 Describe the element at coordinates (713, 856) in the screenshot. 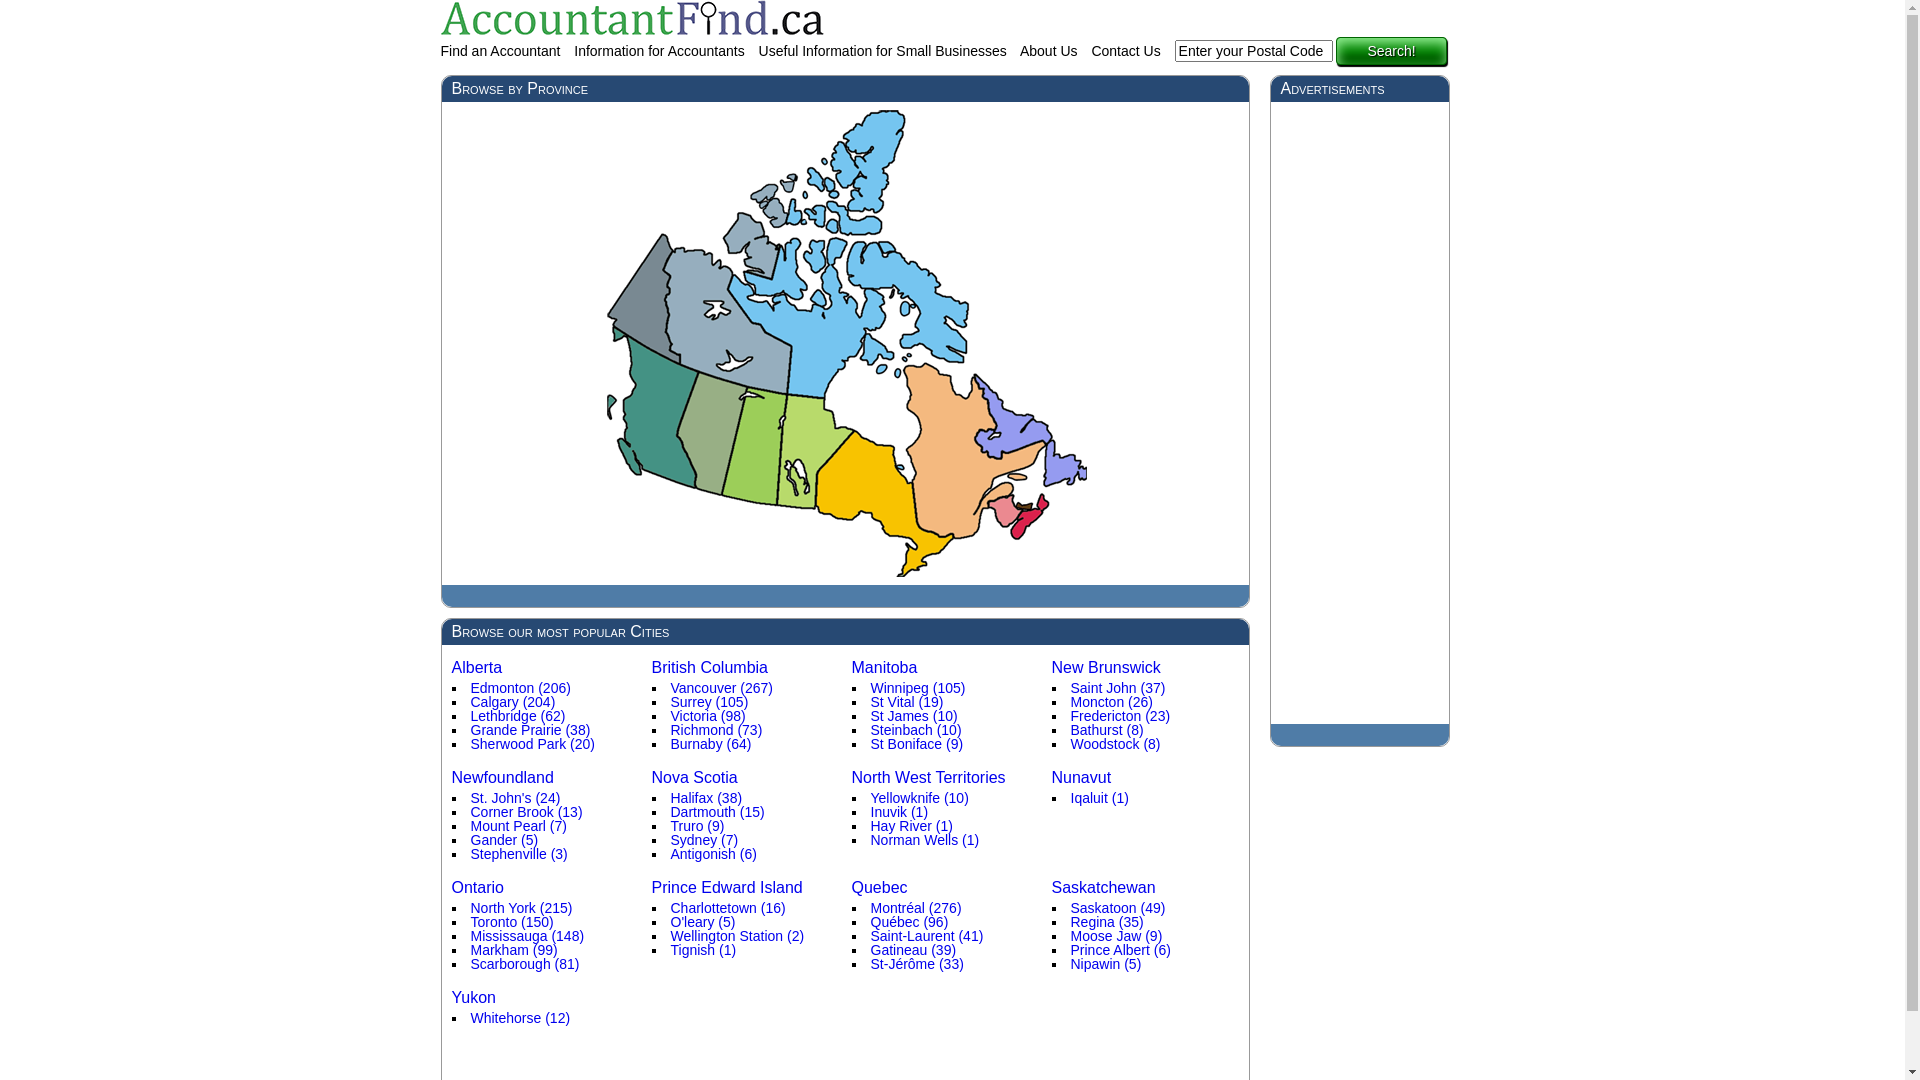

I see `Antigonish (6)` at that location.